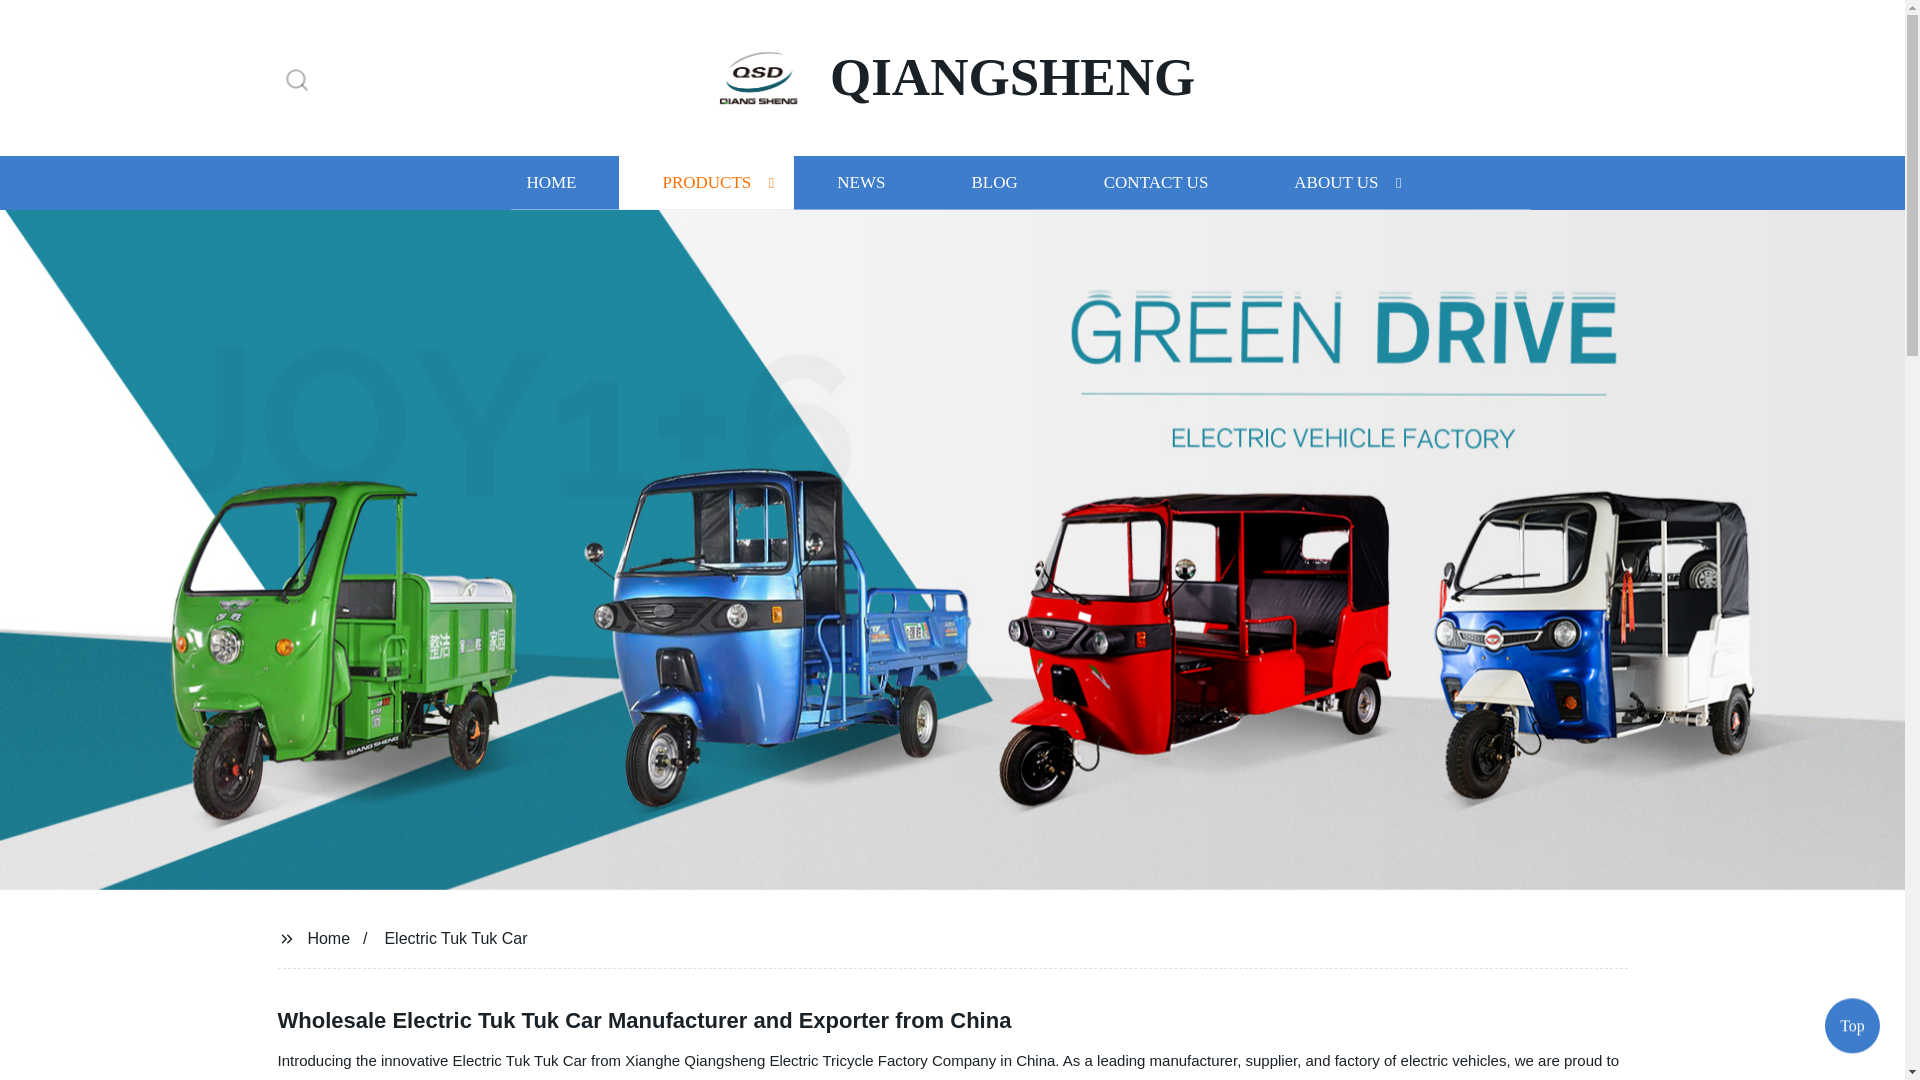  I want to click on ABOUT US, so click(1336, 182).